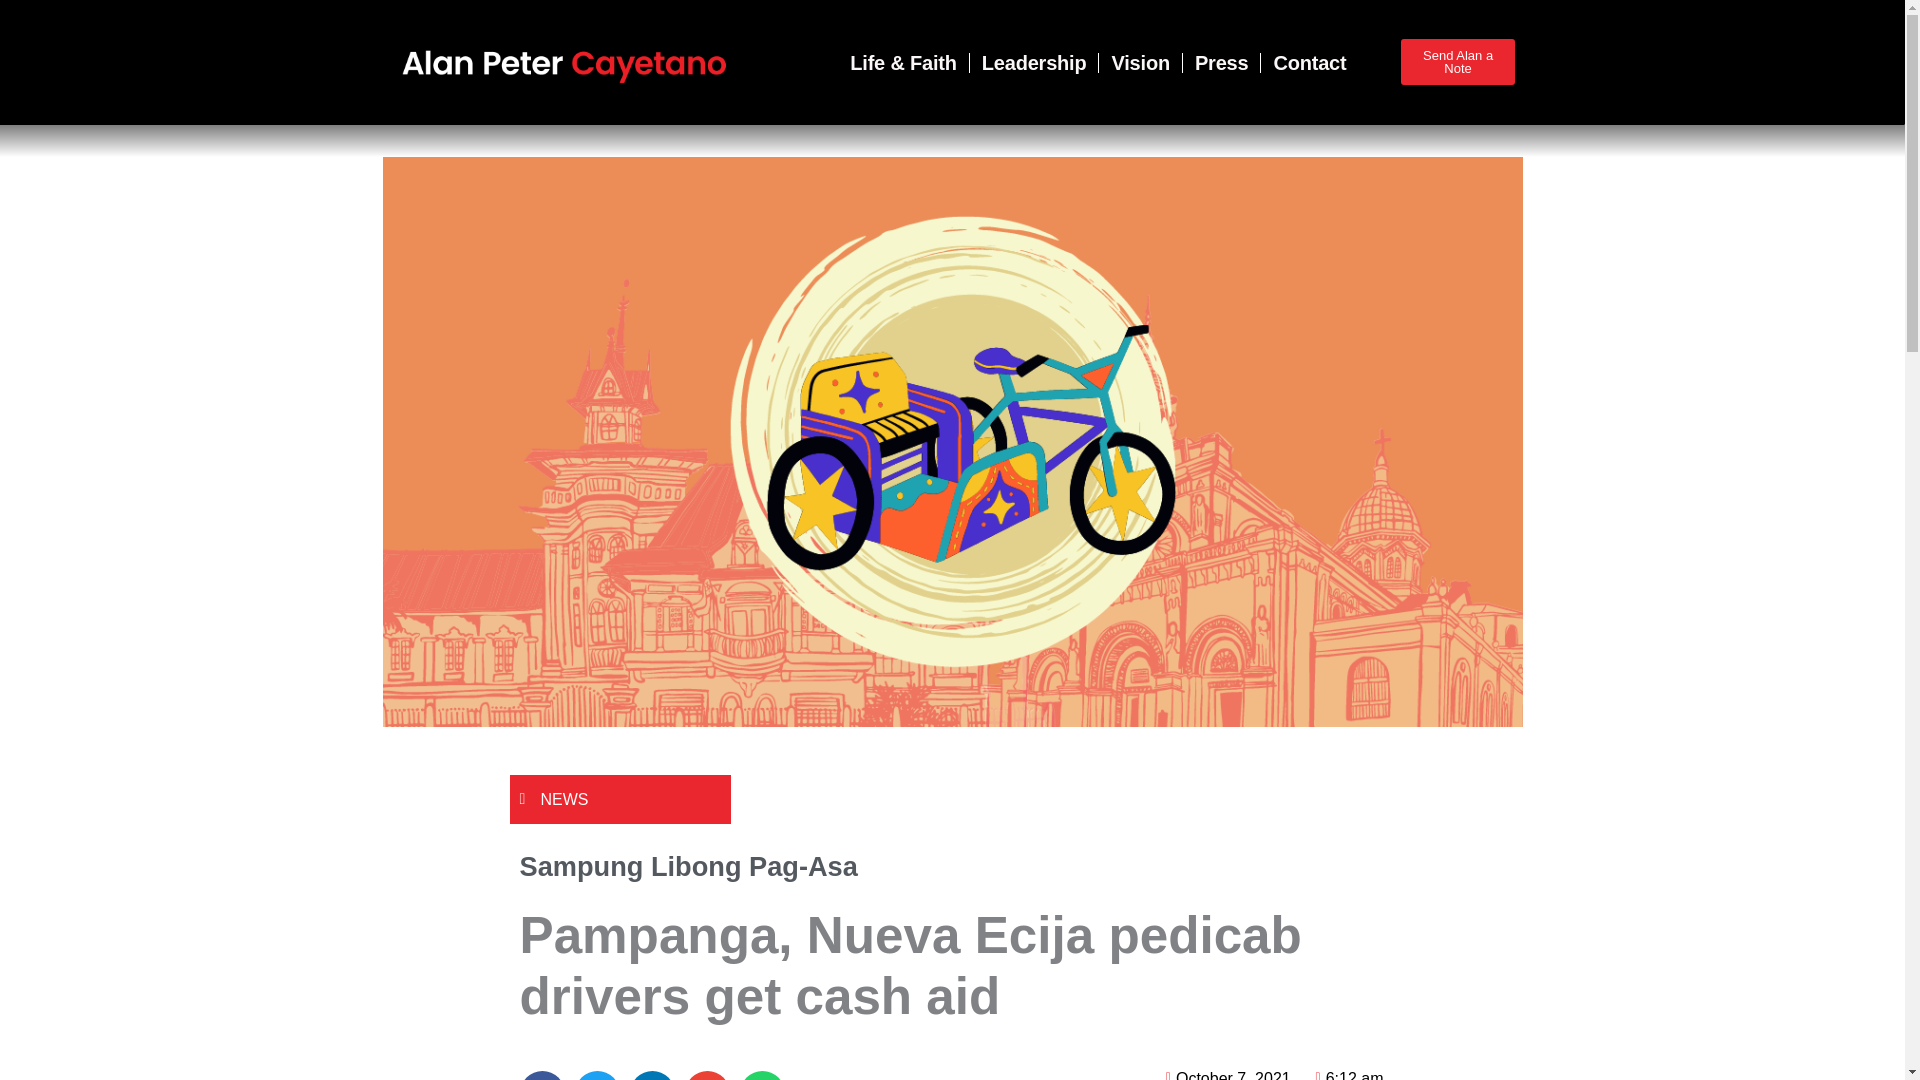  Describe the element at coordinates (1303, 62) in the screenshot. I see `Contact` at that location.